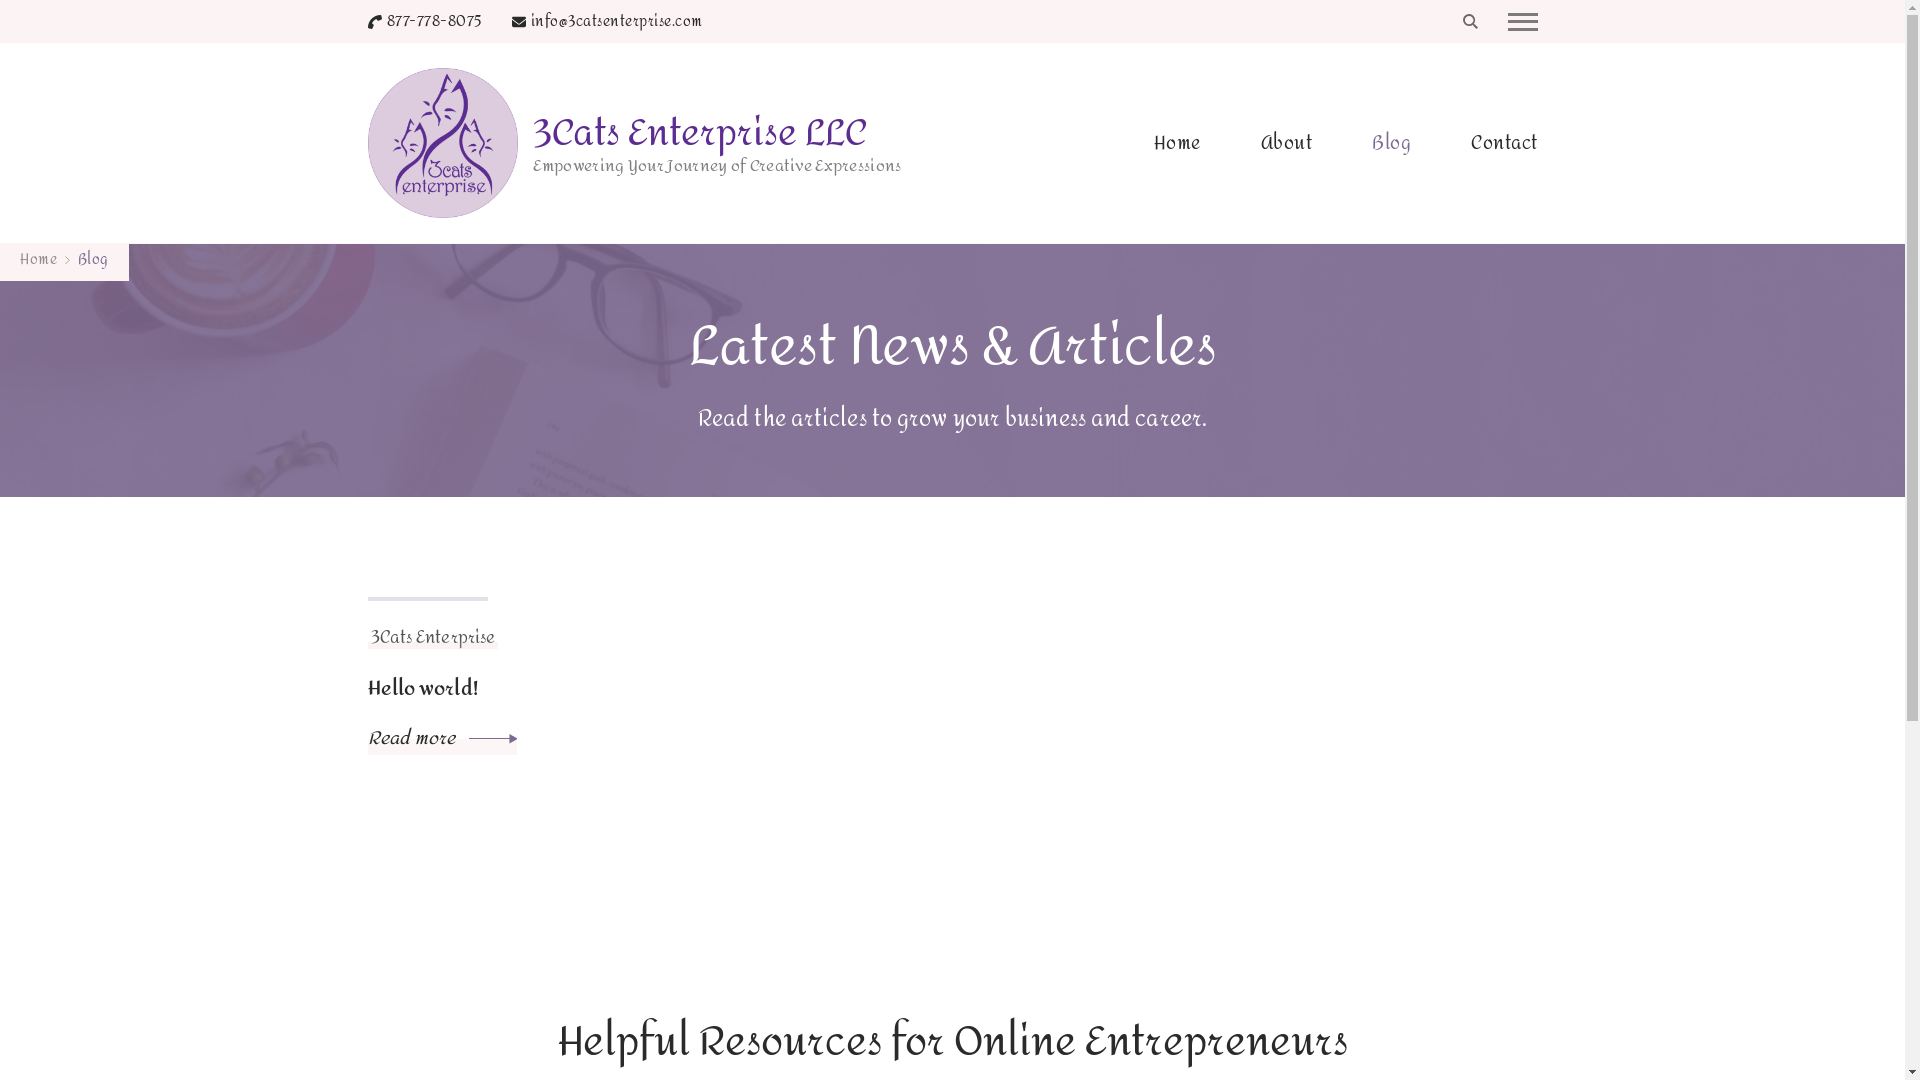 This screenshot has width=1920, height=1080. What do you see at coordinates (1392, 143) in the screenshot?
I see `Blog` at bounding box center [1392, 143].